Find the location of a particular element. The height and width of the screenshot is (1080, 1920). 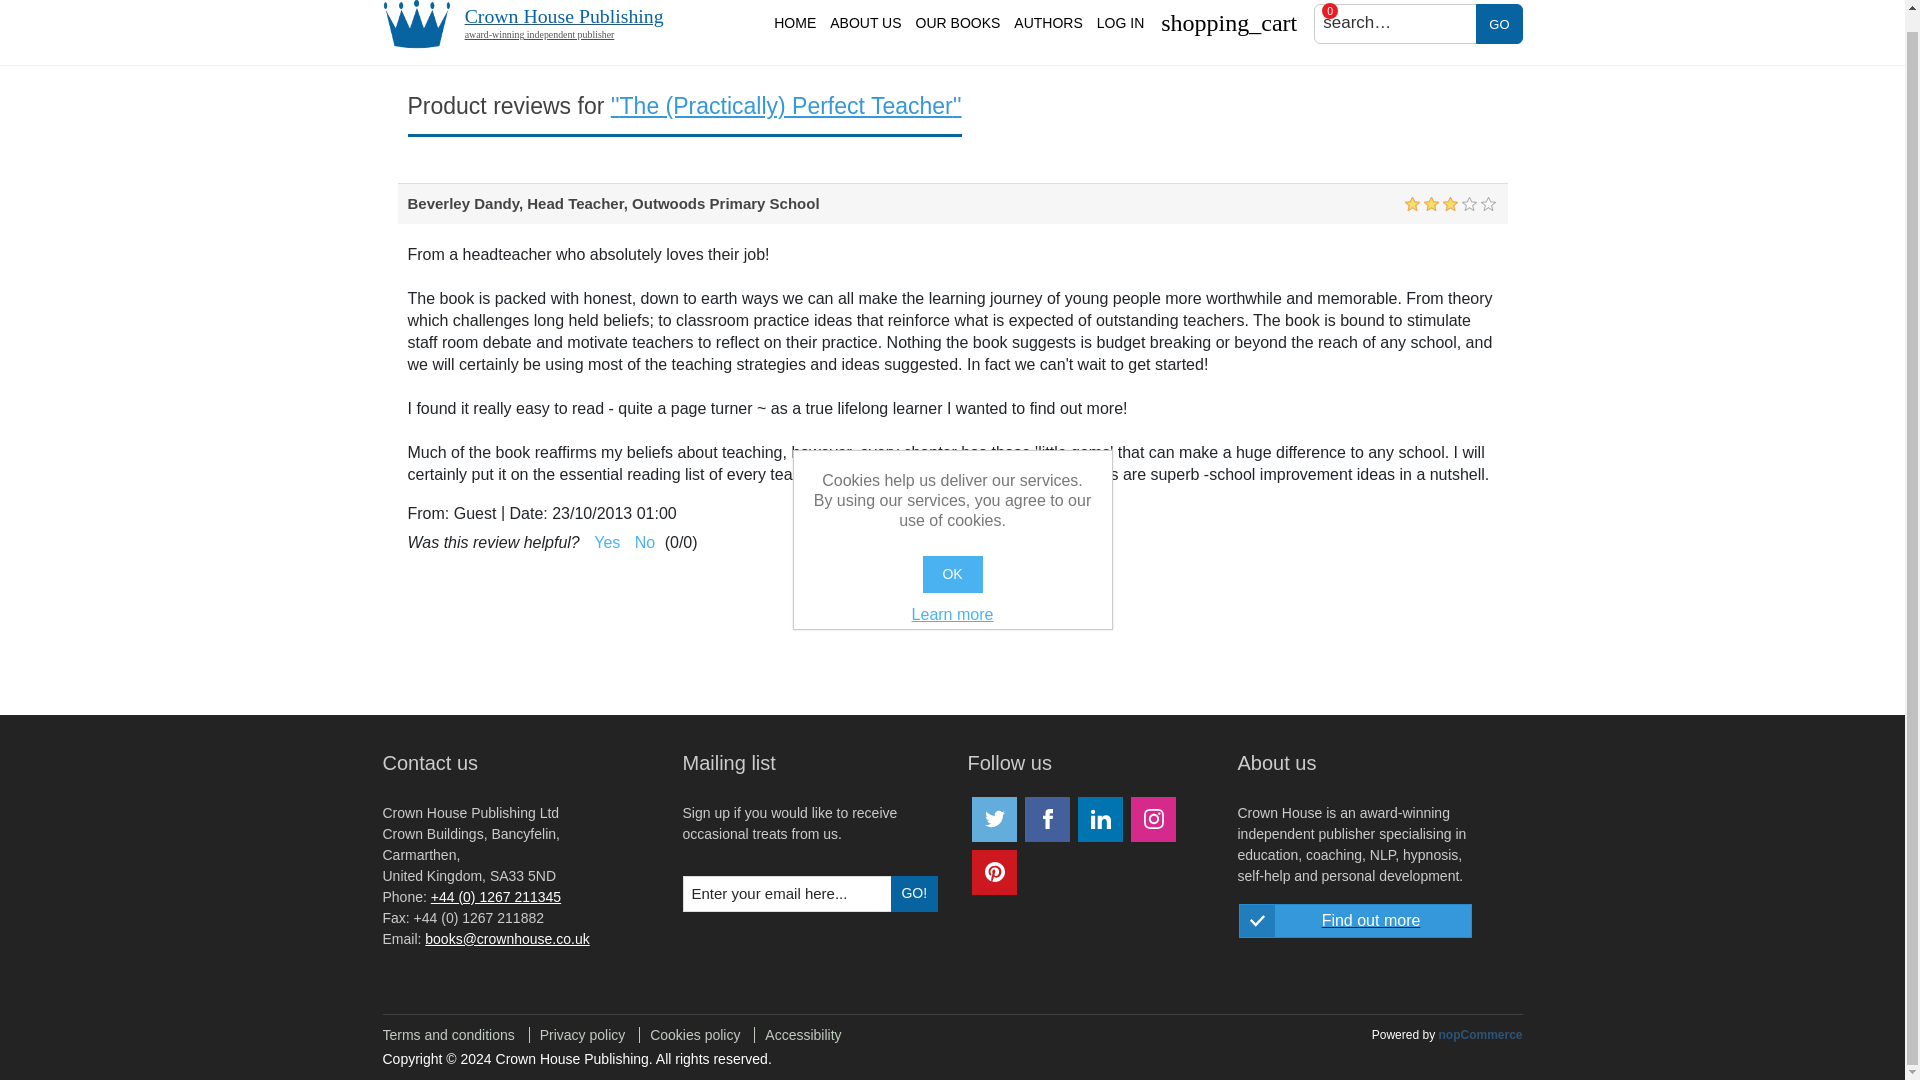

HOME is located at coordinates (532, 24).